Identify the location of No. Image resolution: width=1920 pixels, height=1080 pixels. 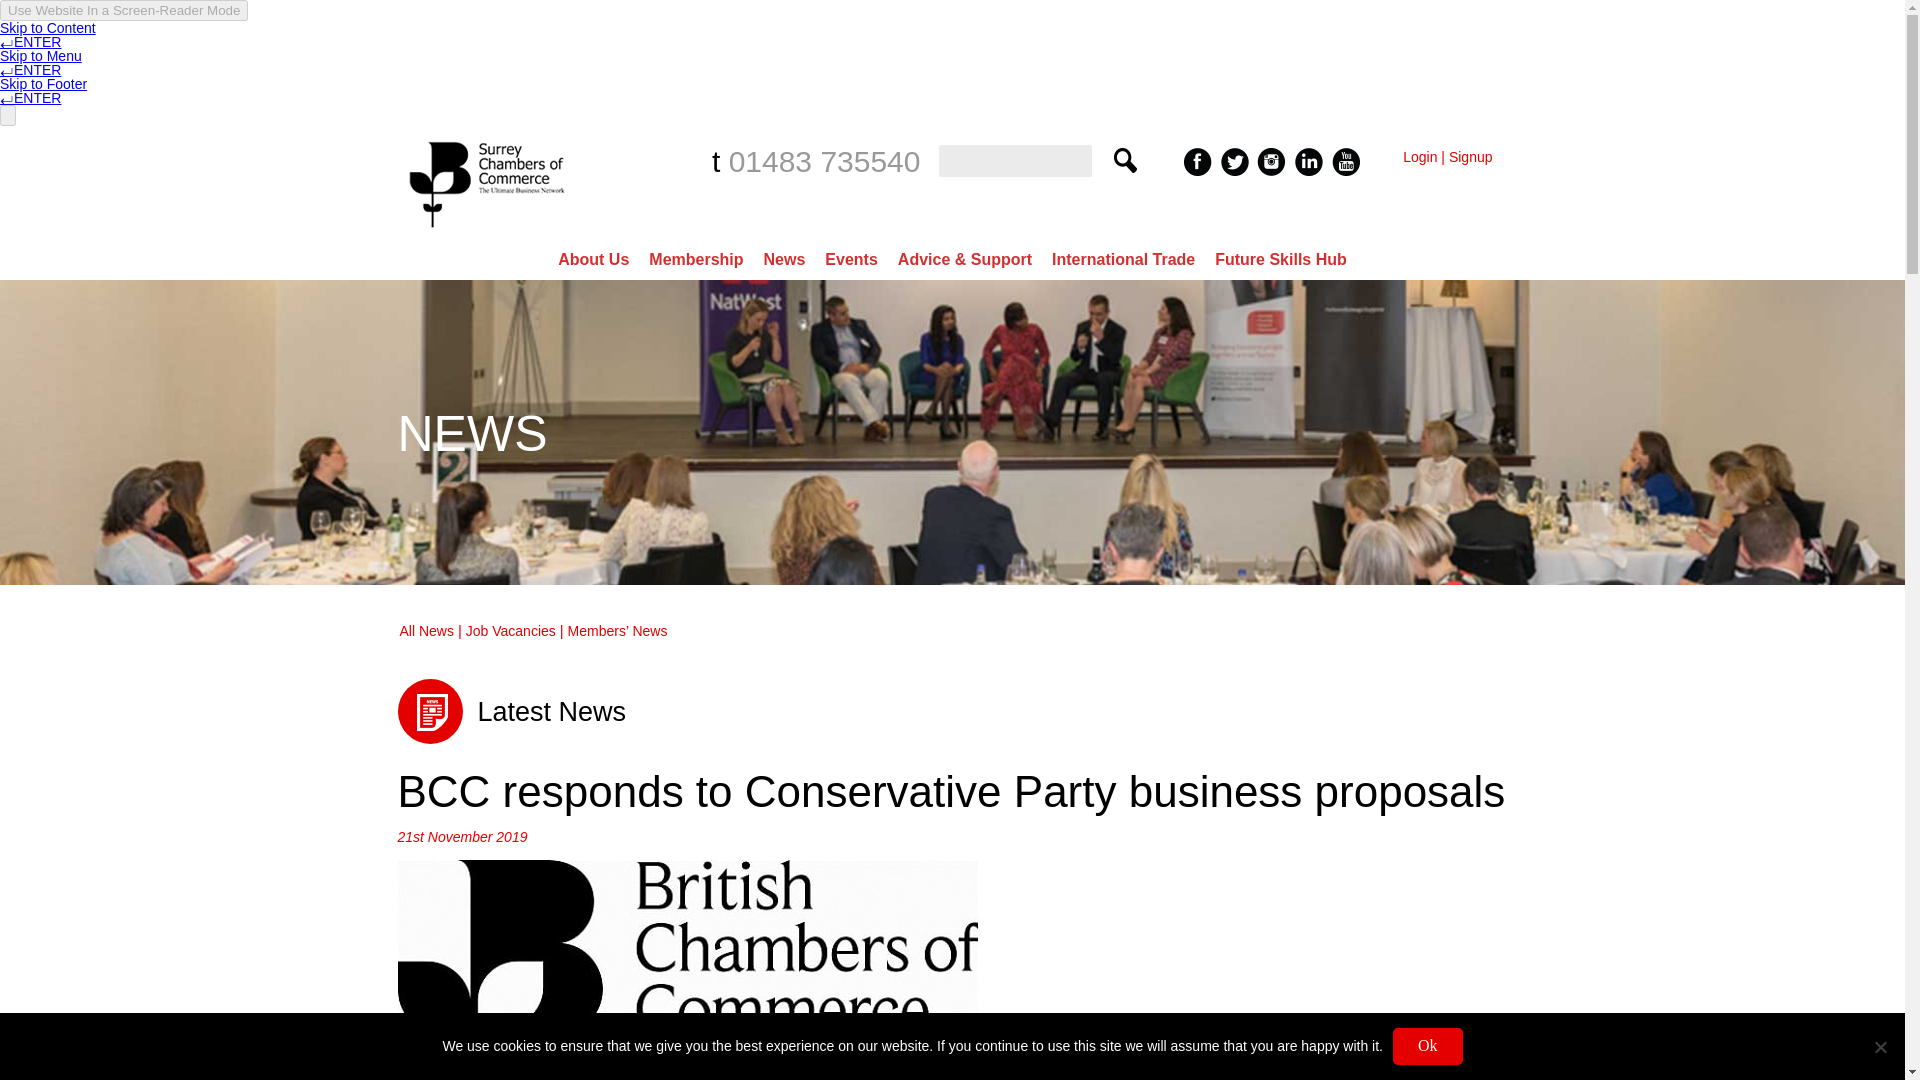
(1880, 1046).